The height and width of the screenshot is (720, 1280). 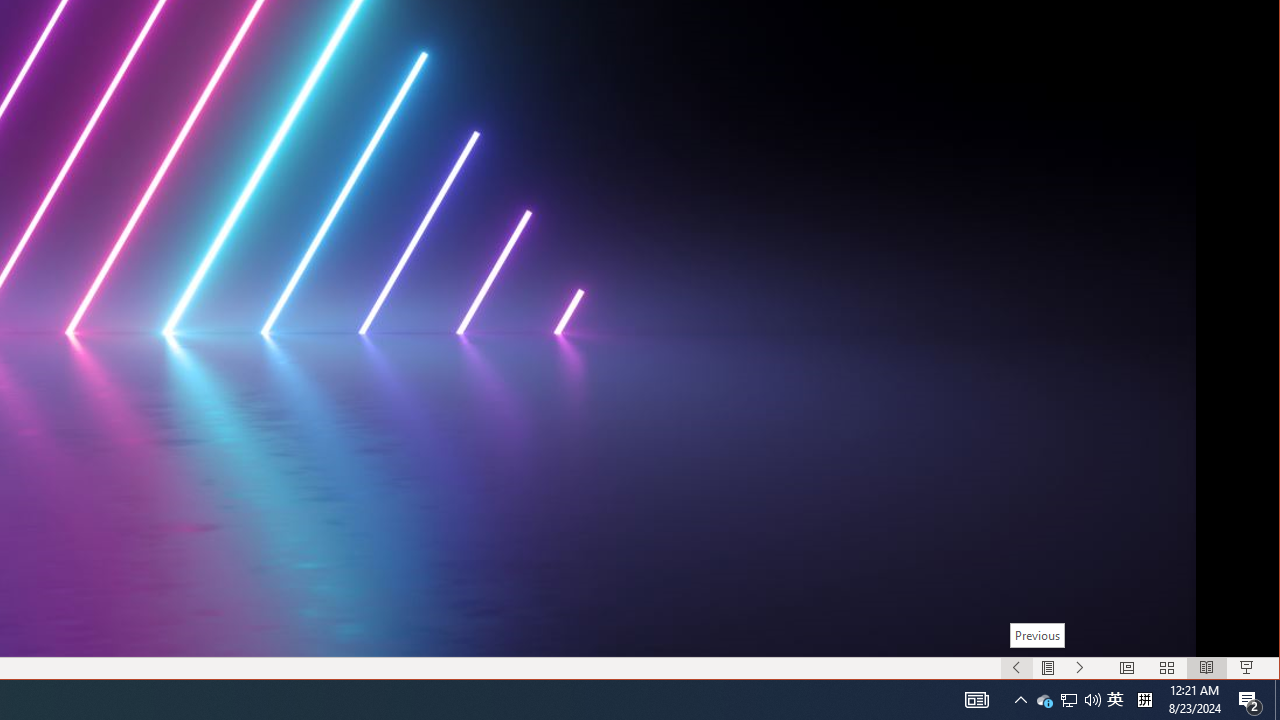 I want to click on User Promoted Notification Area, so click(x=1092, y=700).